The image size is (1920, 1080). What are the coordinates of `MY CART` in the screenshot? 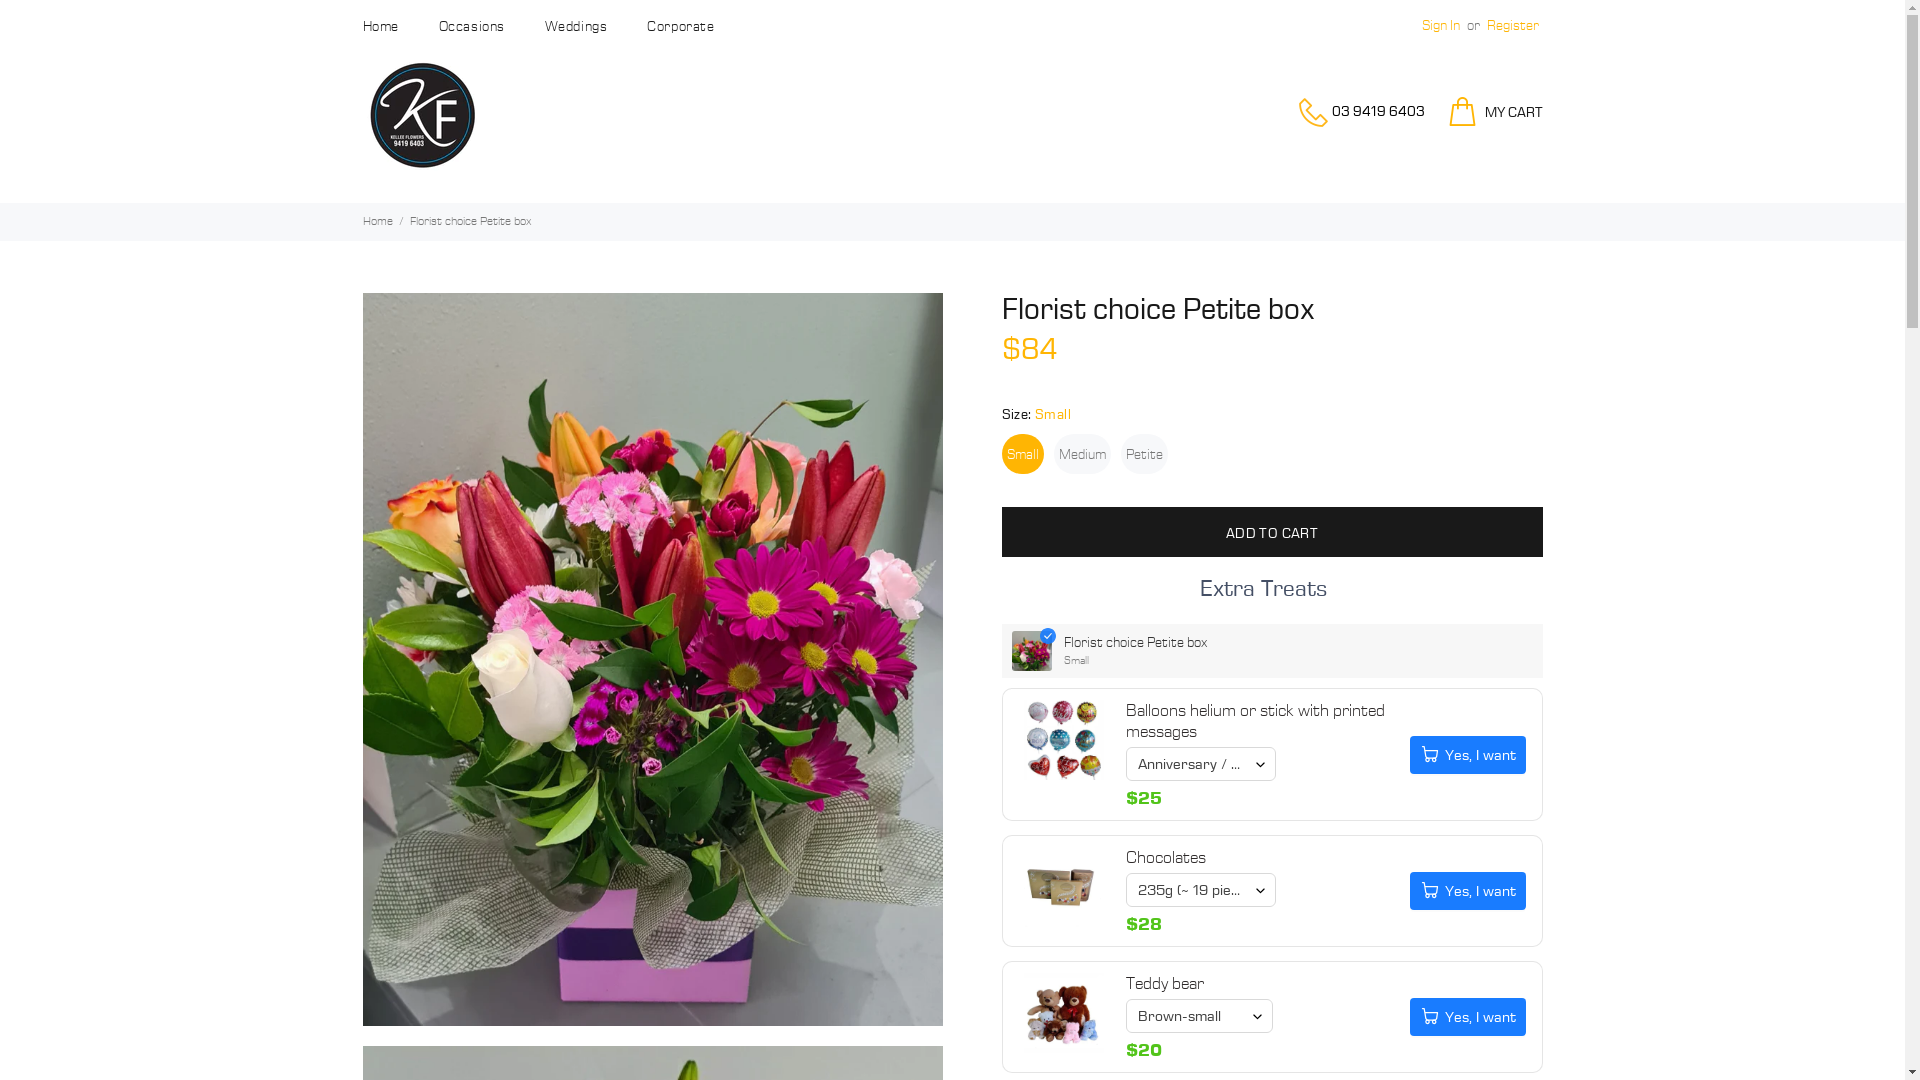 It's located at (1488, 112).